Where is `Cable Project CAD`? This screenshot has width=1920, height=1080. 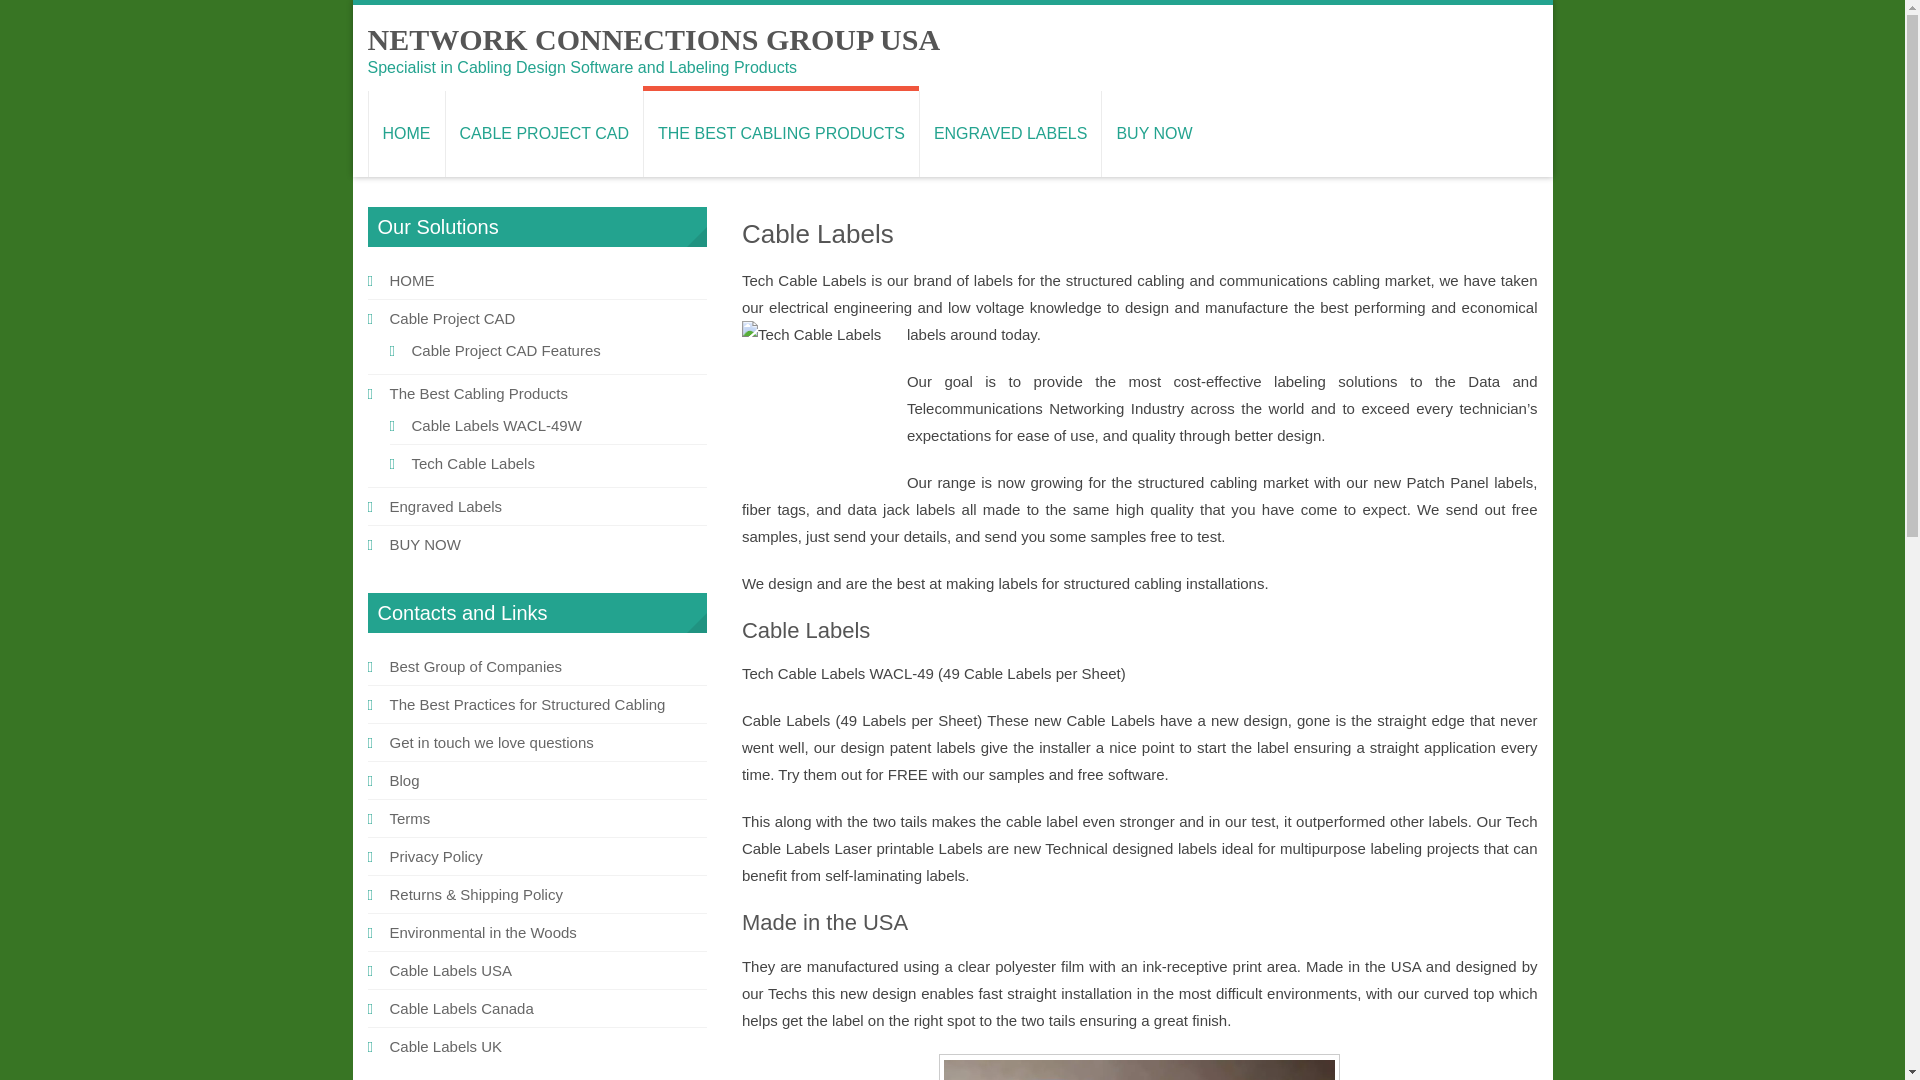
Cable Project CAD is located at coordinates (452, 318).